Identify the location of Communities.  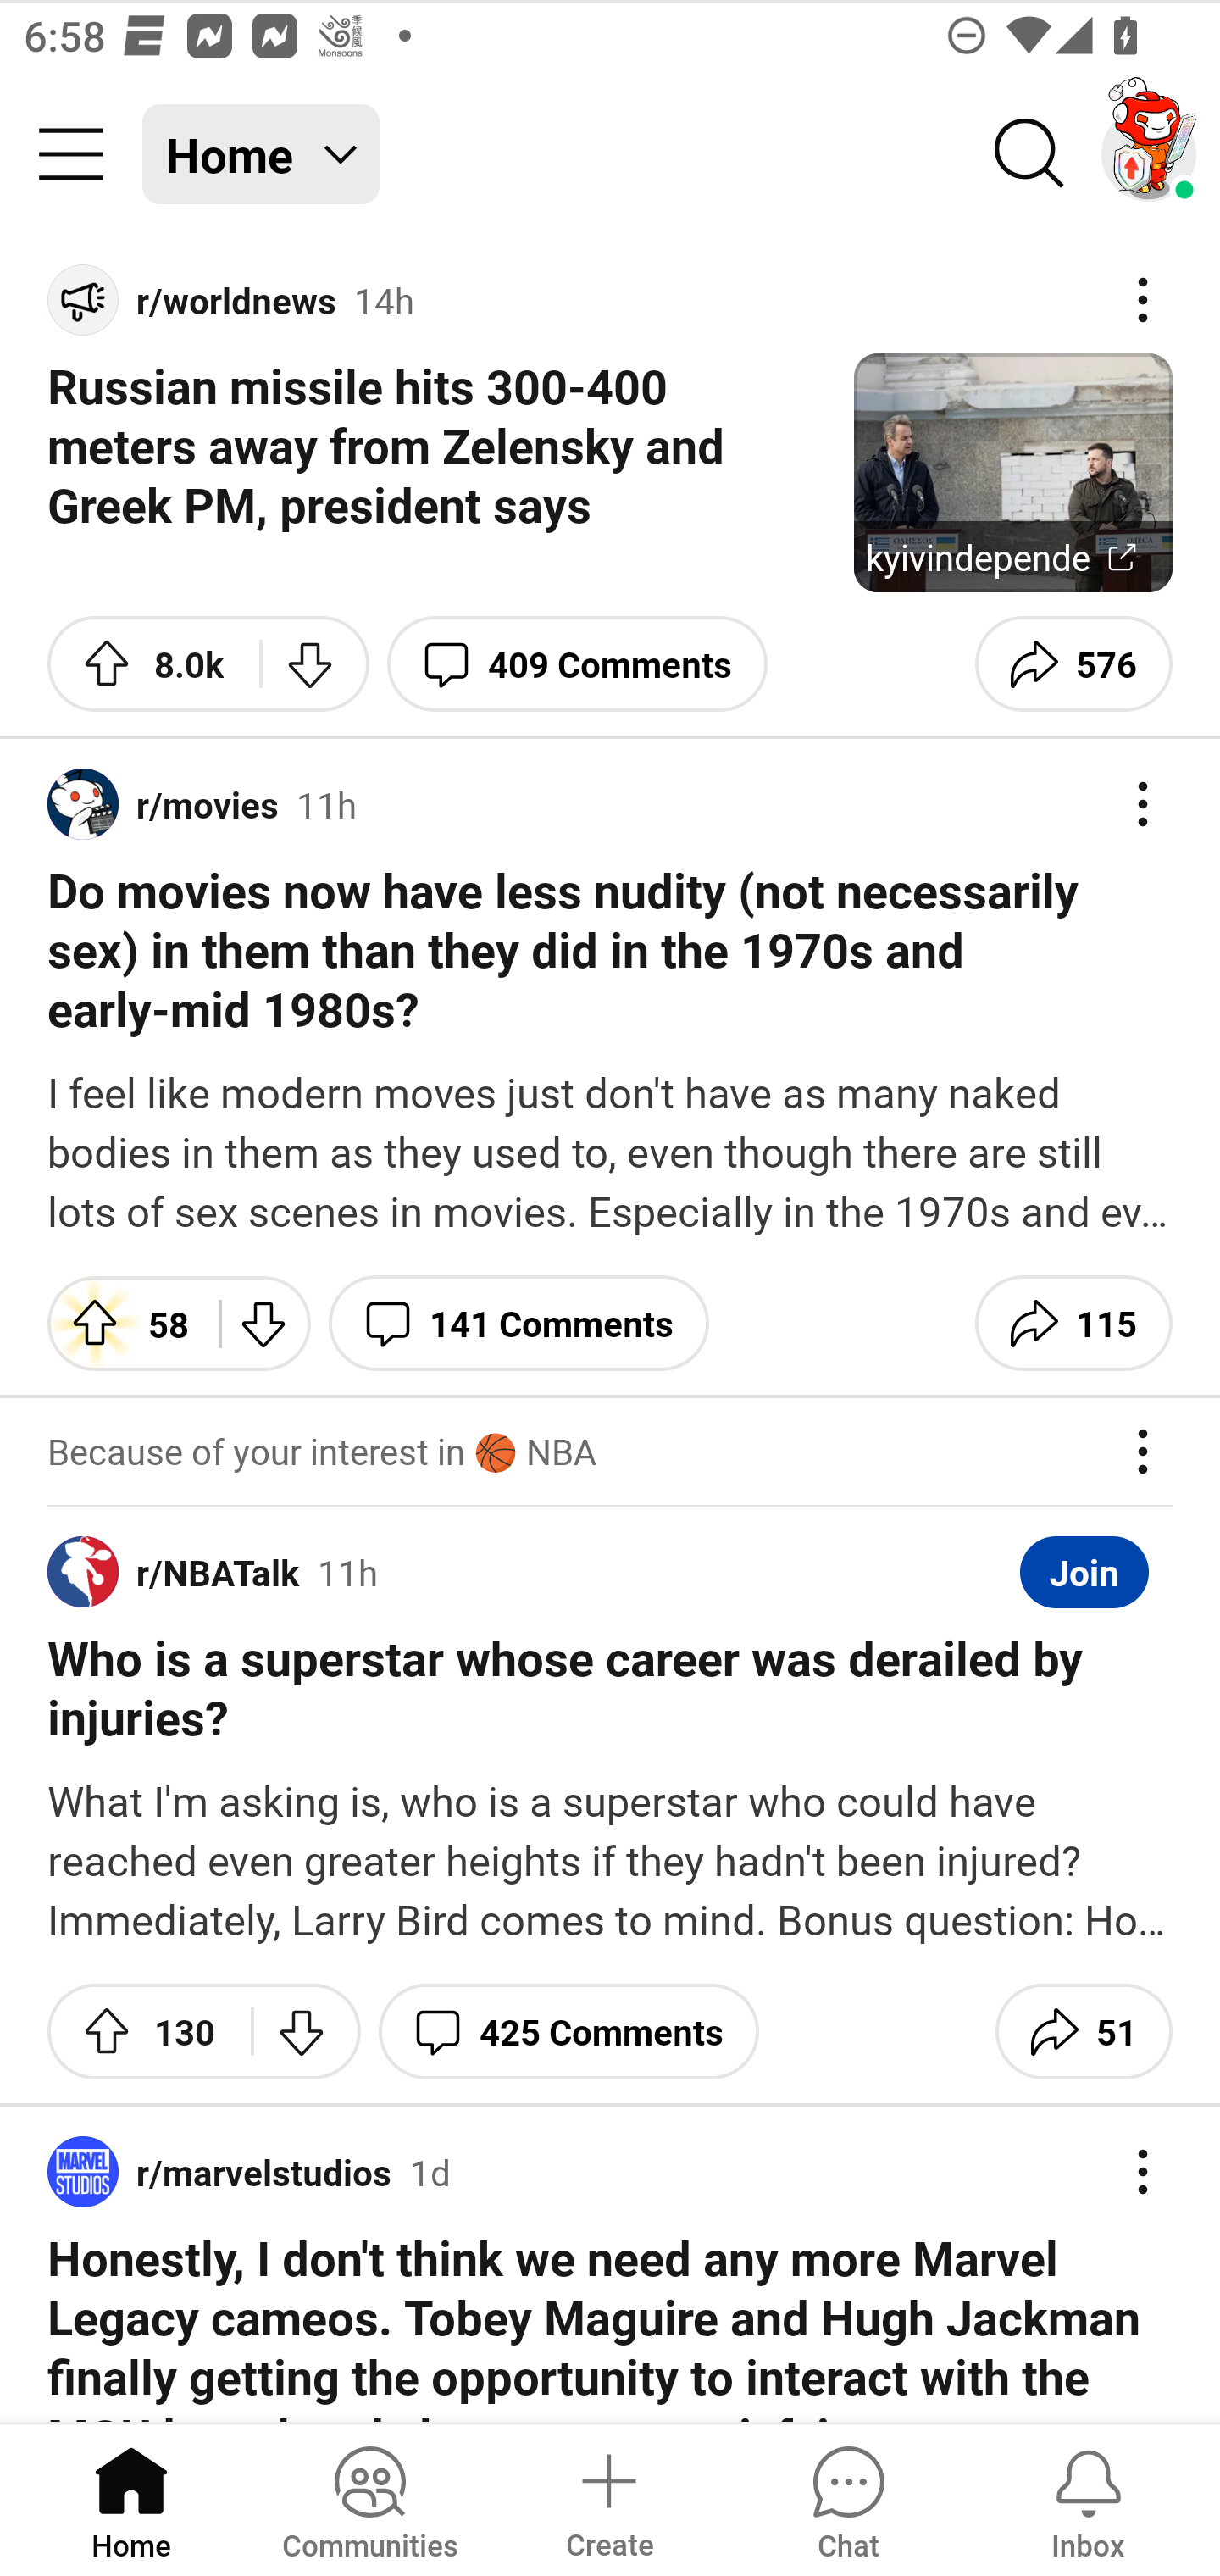
(369, 2498).